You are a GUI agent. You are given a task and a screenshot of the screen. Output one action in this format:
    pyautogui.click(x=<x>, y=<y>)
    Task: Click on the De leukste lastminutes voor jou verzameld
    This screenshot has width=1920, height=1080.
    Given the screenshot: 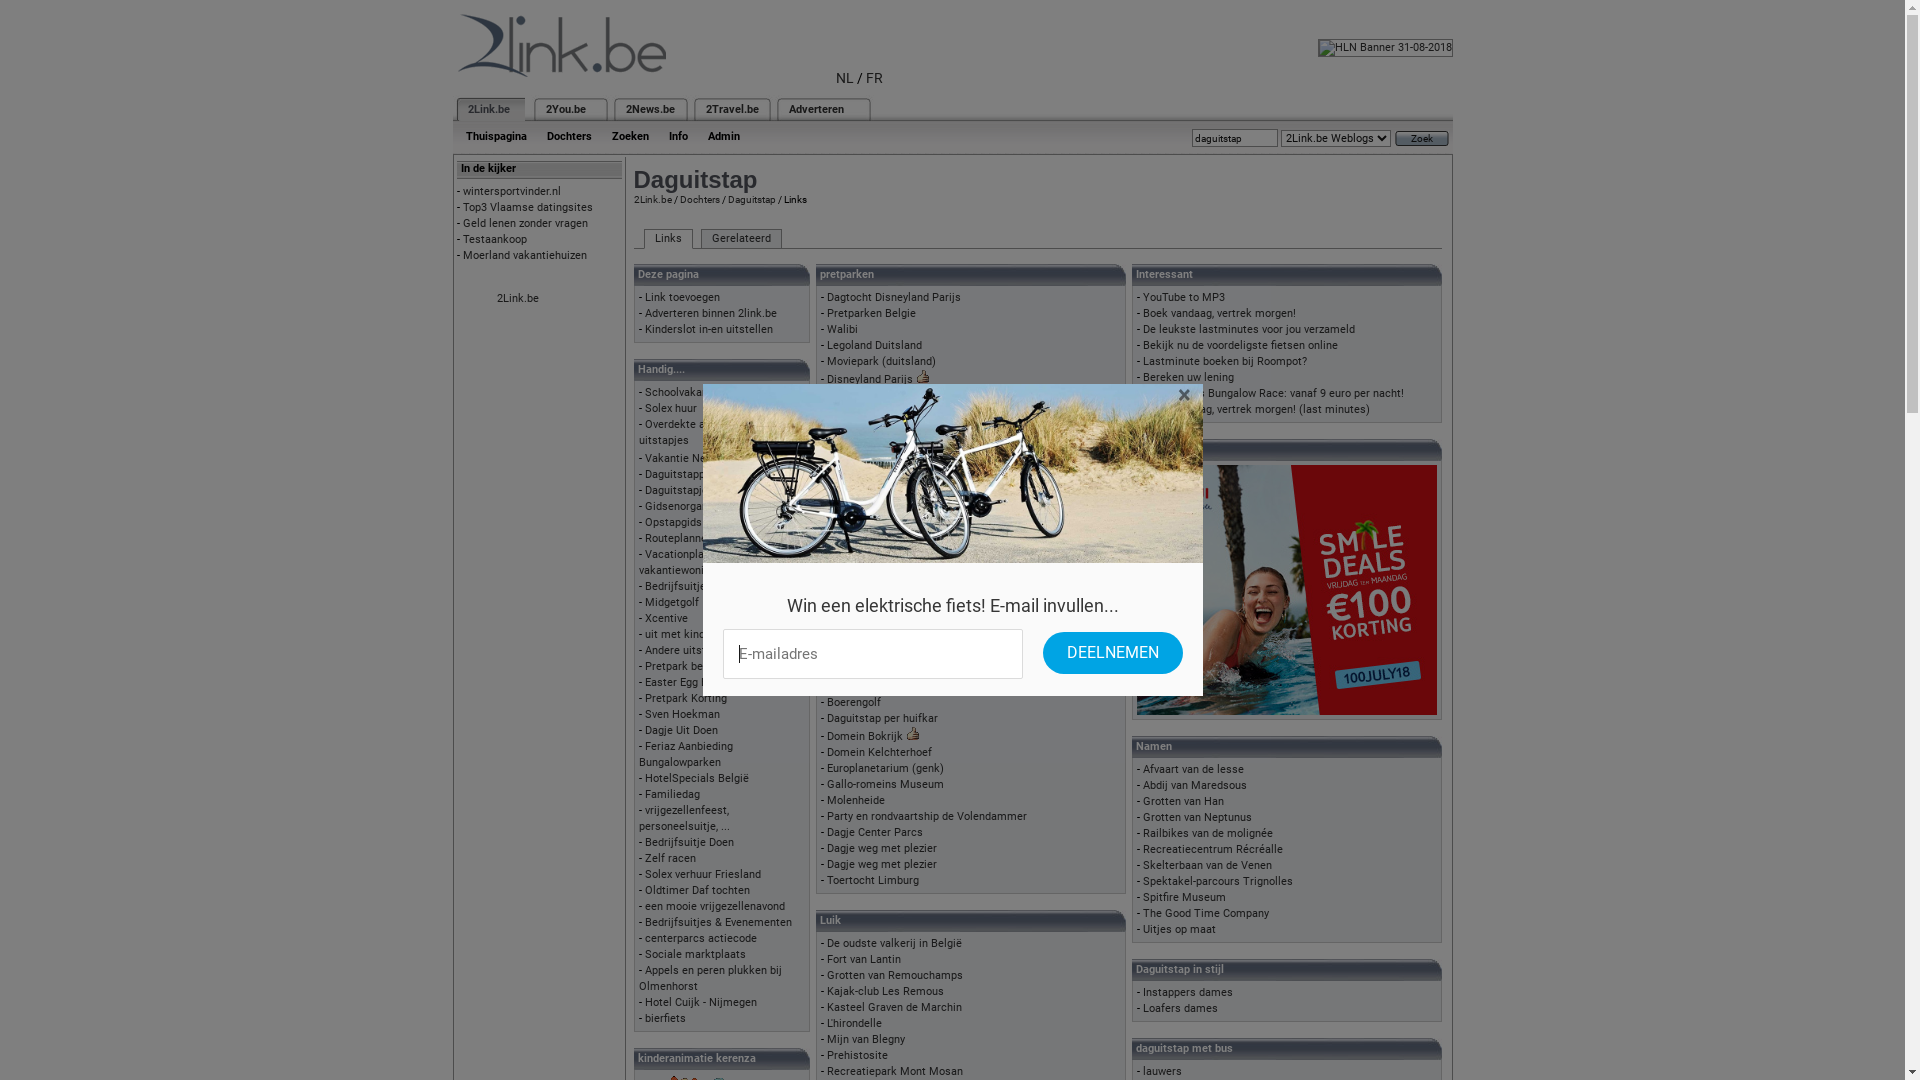 What is the action you would take?
    pyautogui.click(x=1248, y=330)
    